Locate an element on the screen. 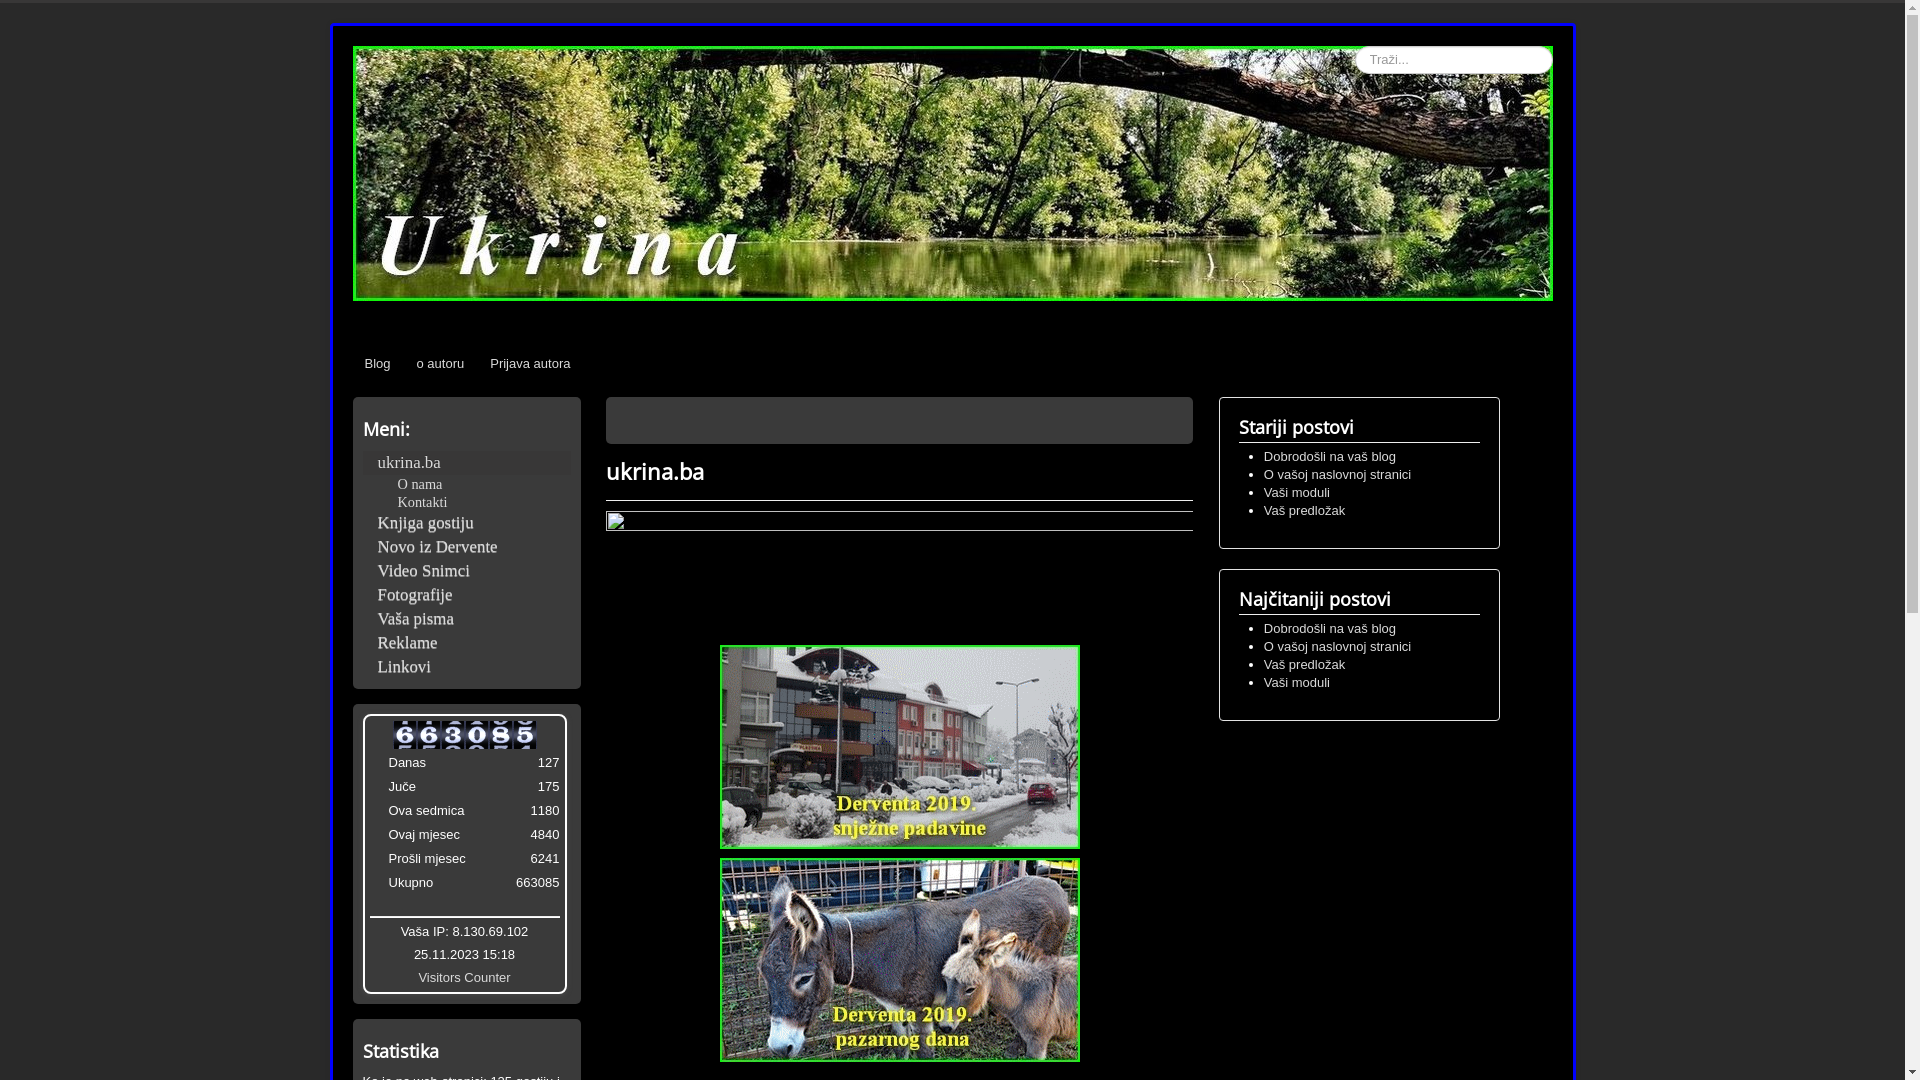 The image size is (1920, 1080). O nama is located at coordinates (420, 484).